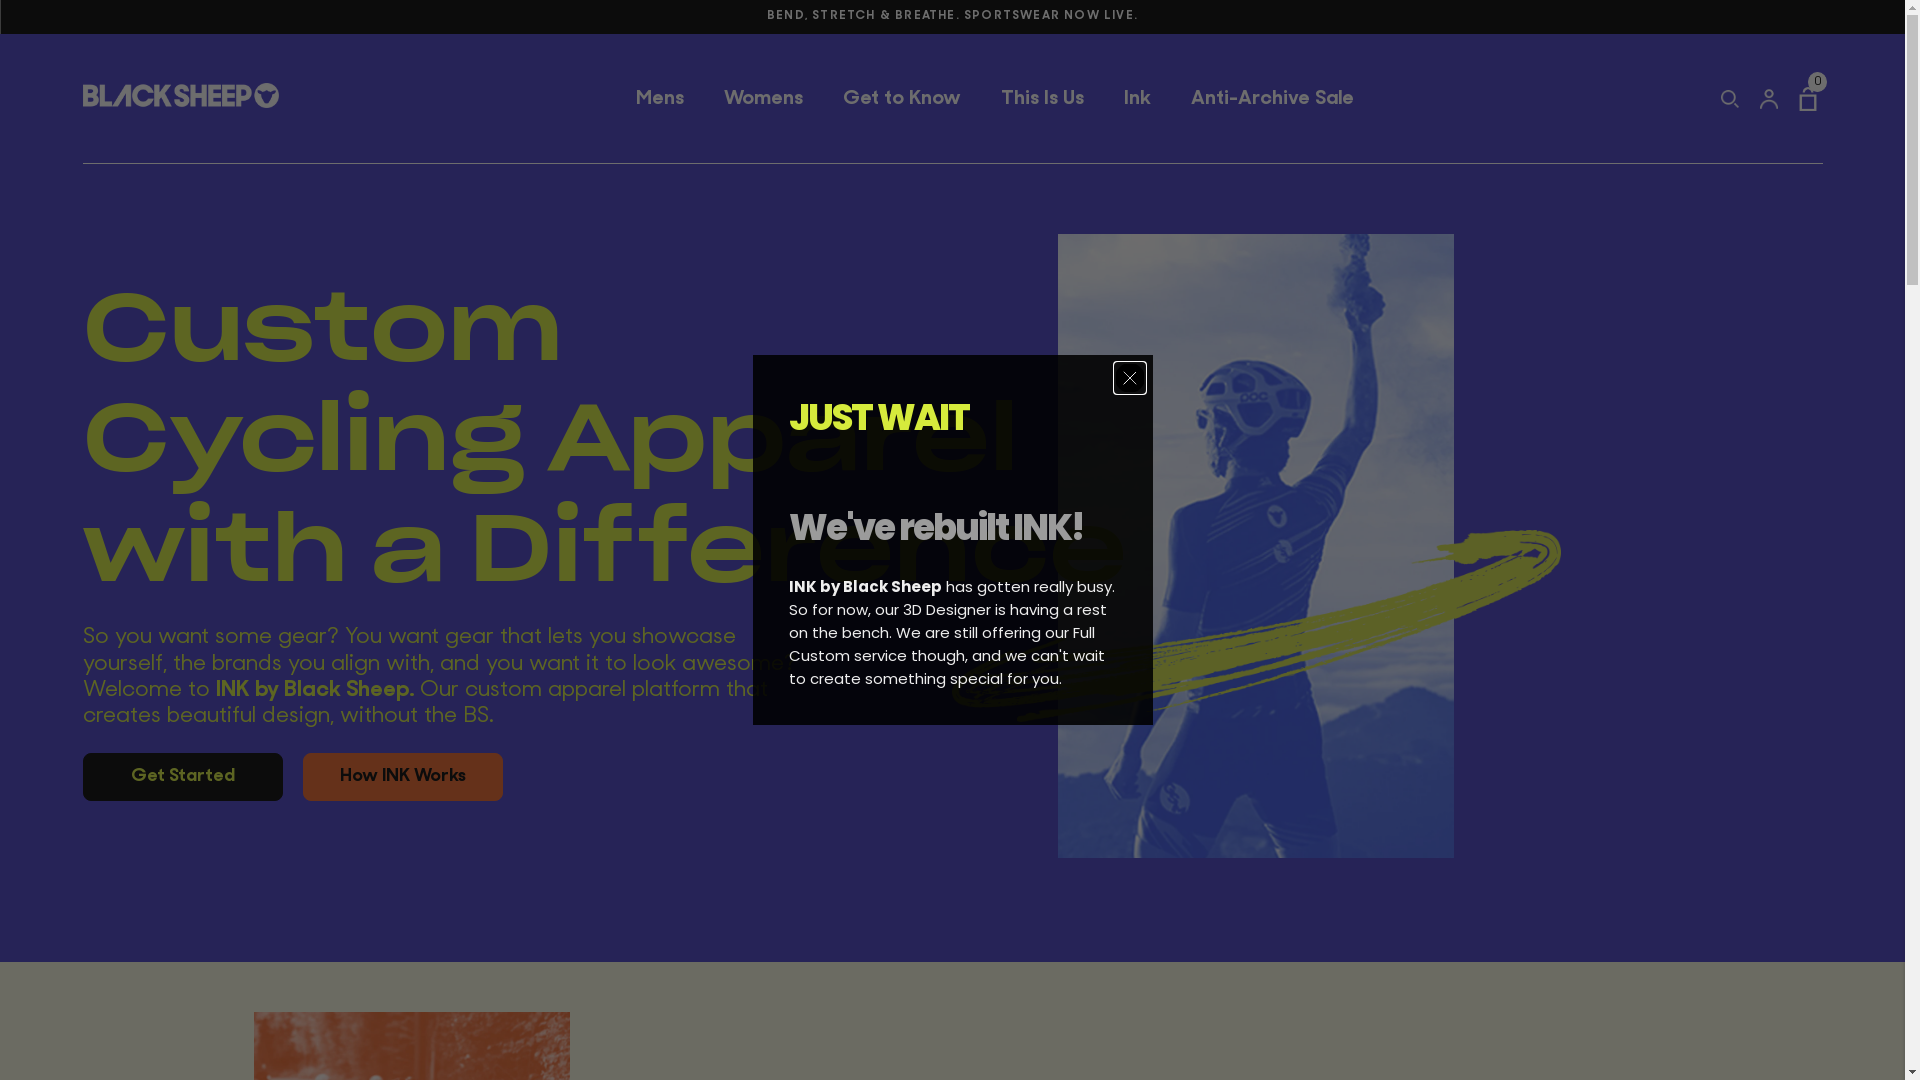 The width and height of the screenshot is (1920, 1080). What do you see at coordinates (35, 12) in the screenshot?
I see `Submit` at bounding box center [35, 12].